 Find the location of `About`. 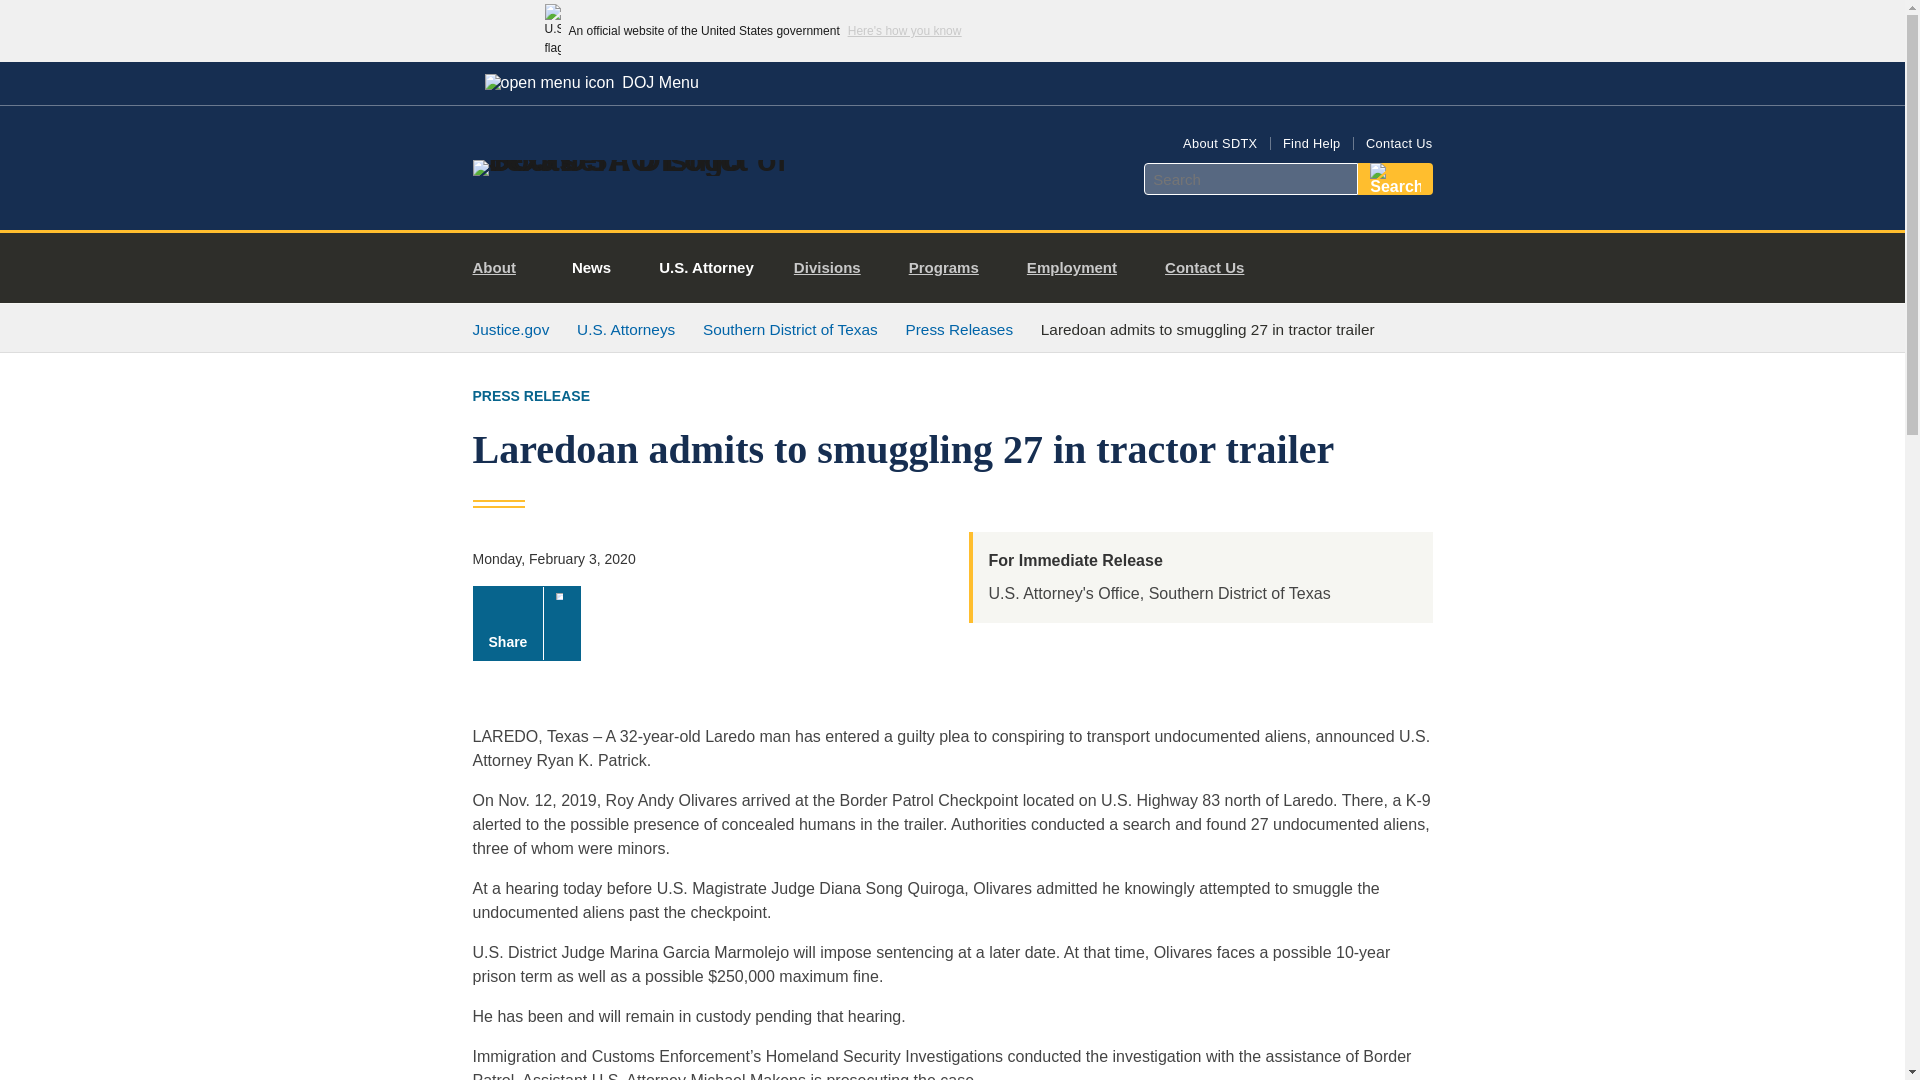

About is located at coordinates (502, 268).